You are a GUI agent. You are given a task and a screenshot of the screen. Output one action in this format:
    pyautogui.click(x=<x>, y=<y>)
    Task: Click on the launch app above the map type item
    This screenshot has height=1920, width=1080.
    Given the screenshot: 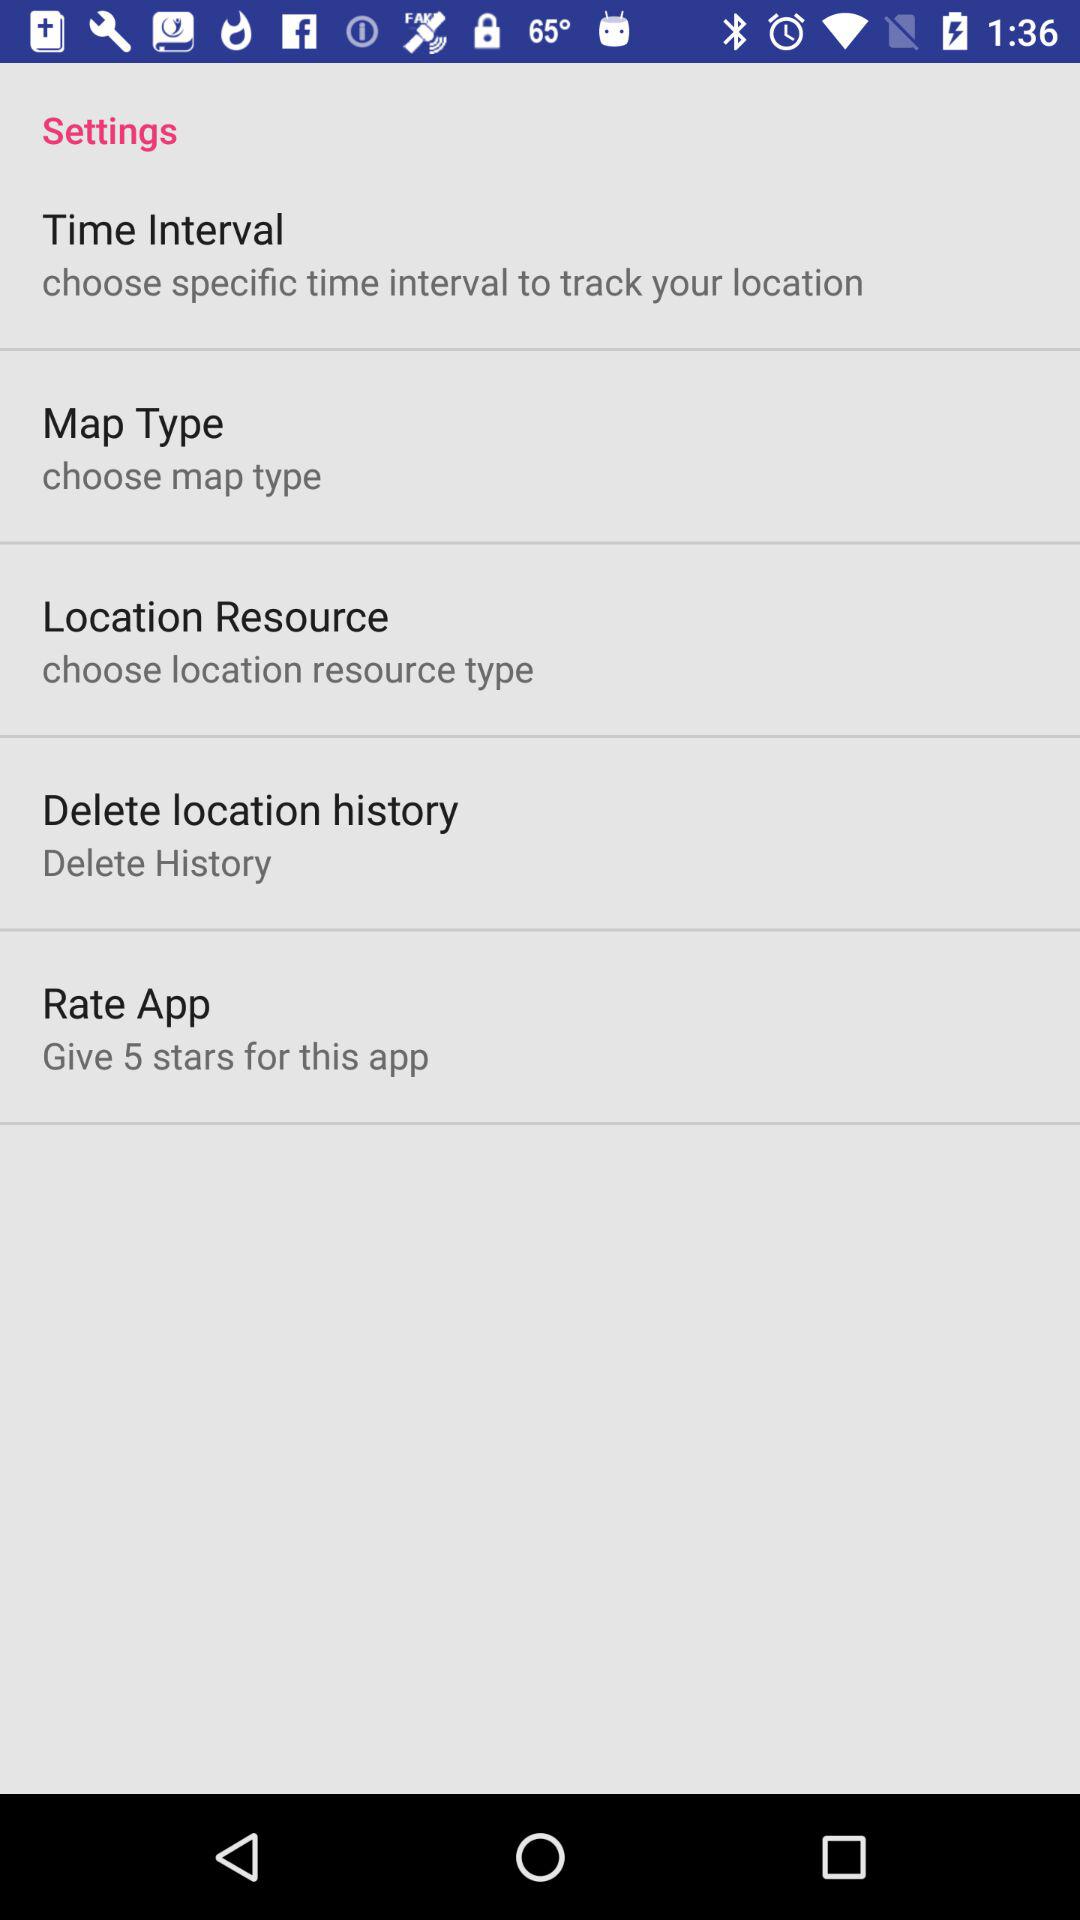 What is the action you would take?
    pyautogui.click(x=453, y=280)
    